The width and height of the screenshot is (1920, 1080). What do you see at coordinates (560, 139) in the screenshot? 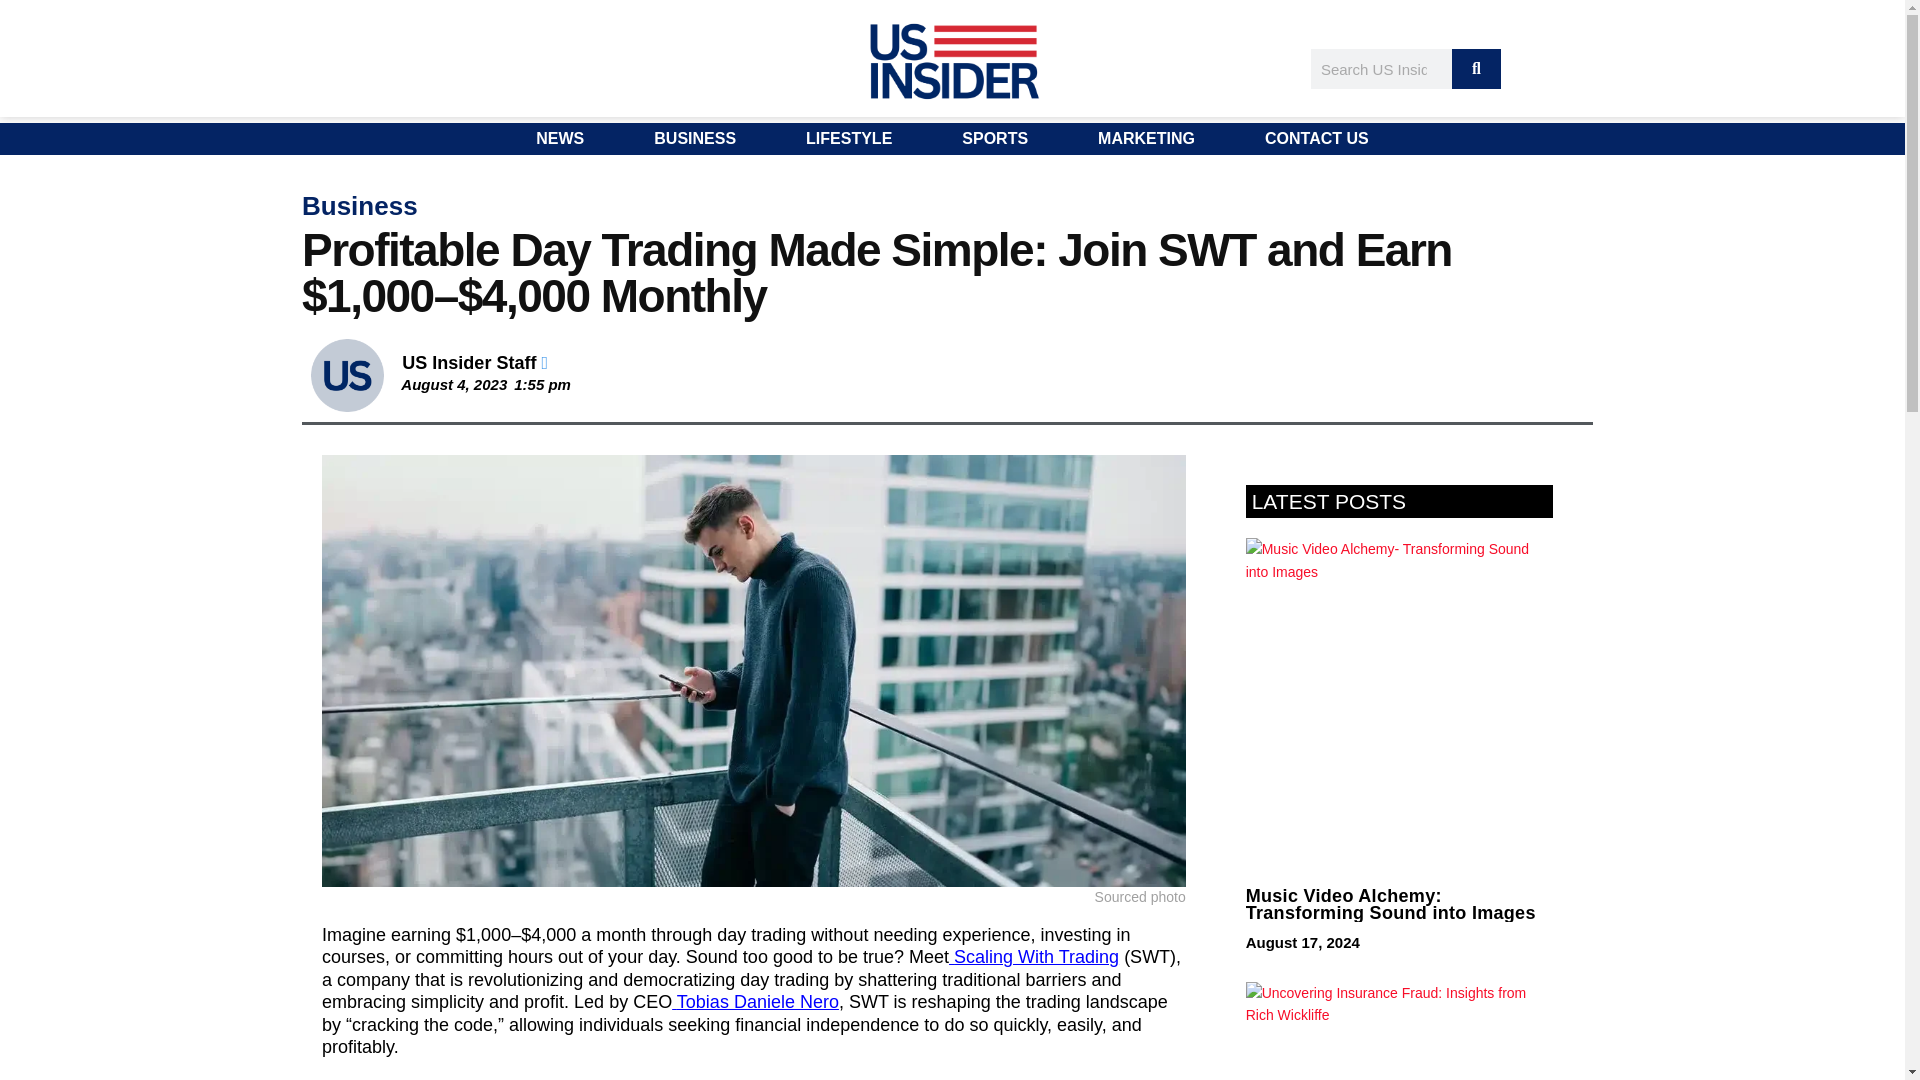
I see `NEWS` at bounding box center [560, 139].